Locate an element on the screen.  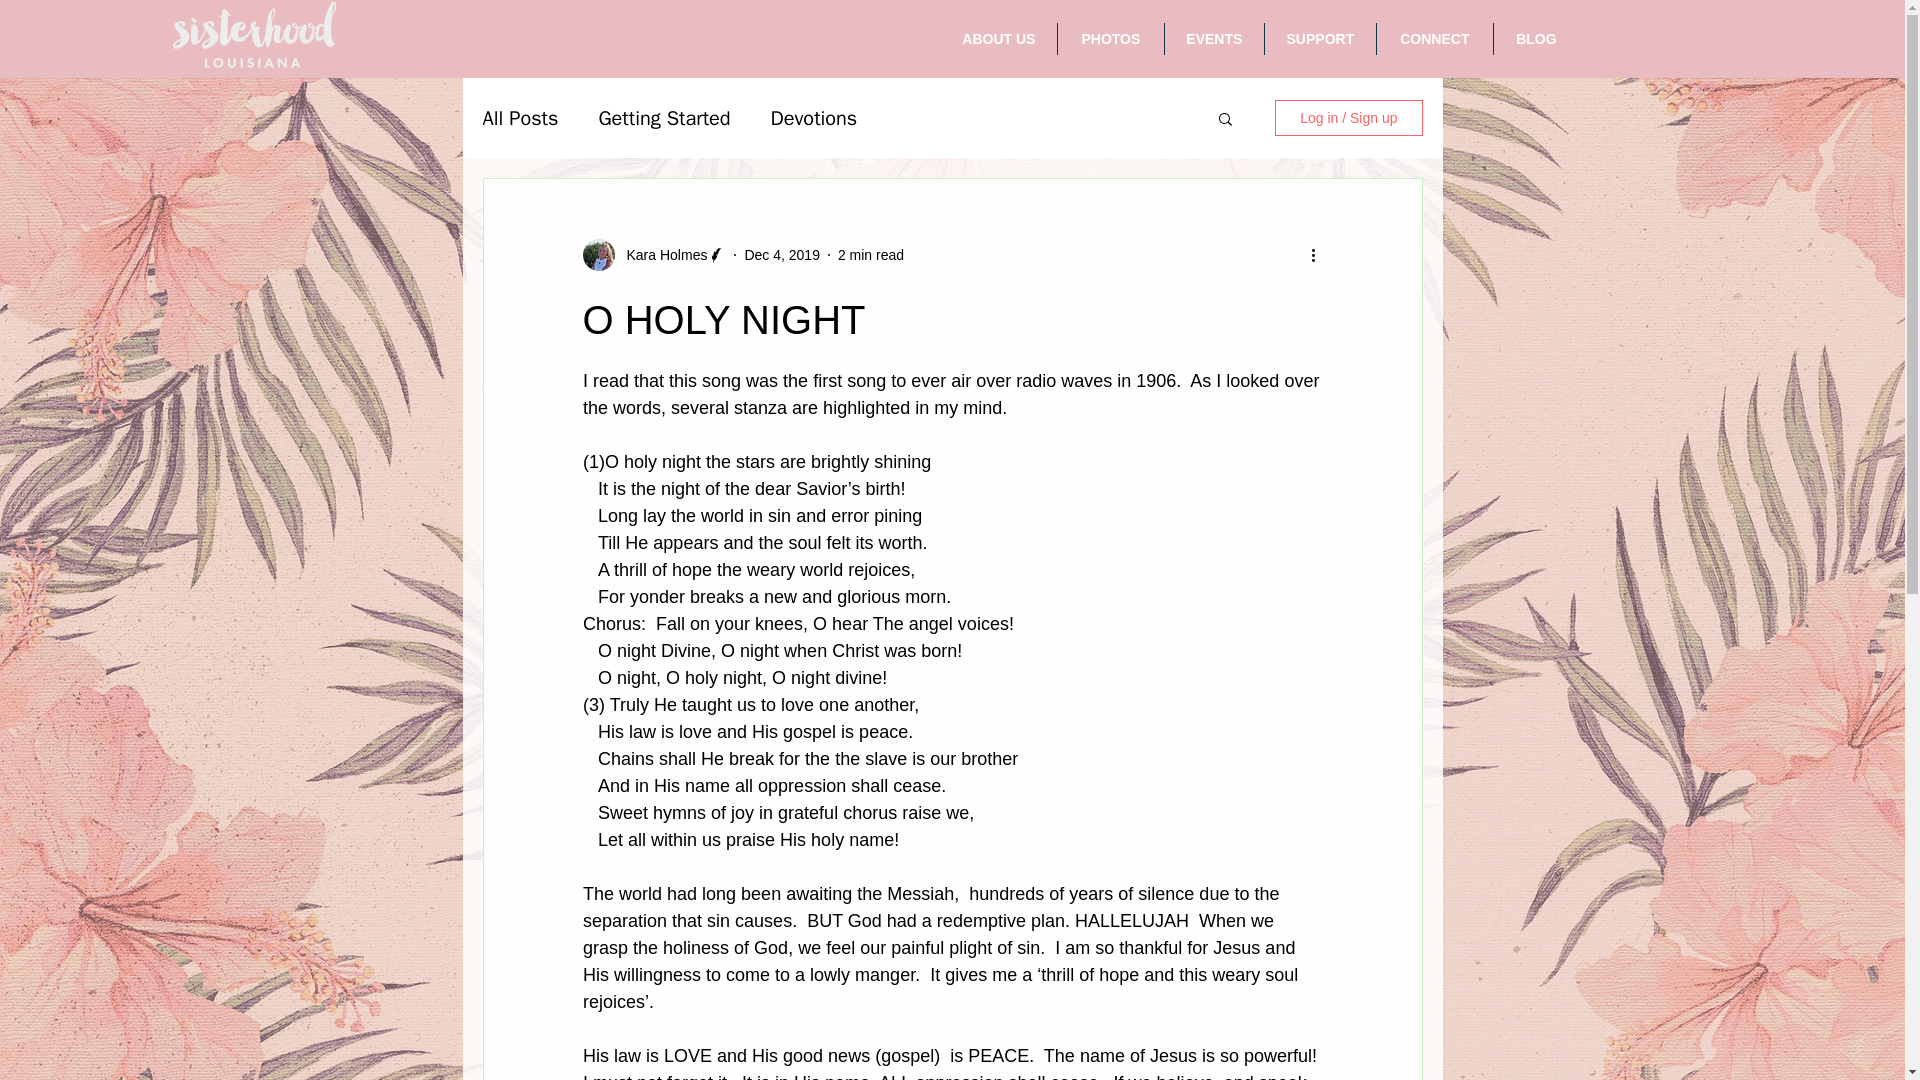
PHOTOS is located at coordinates (1110, 38).